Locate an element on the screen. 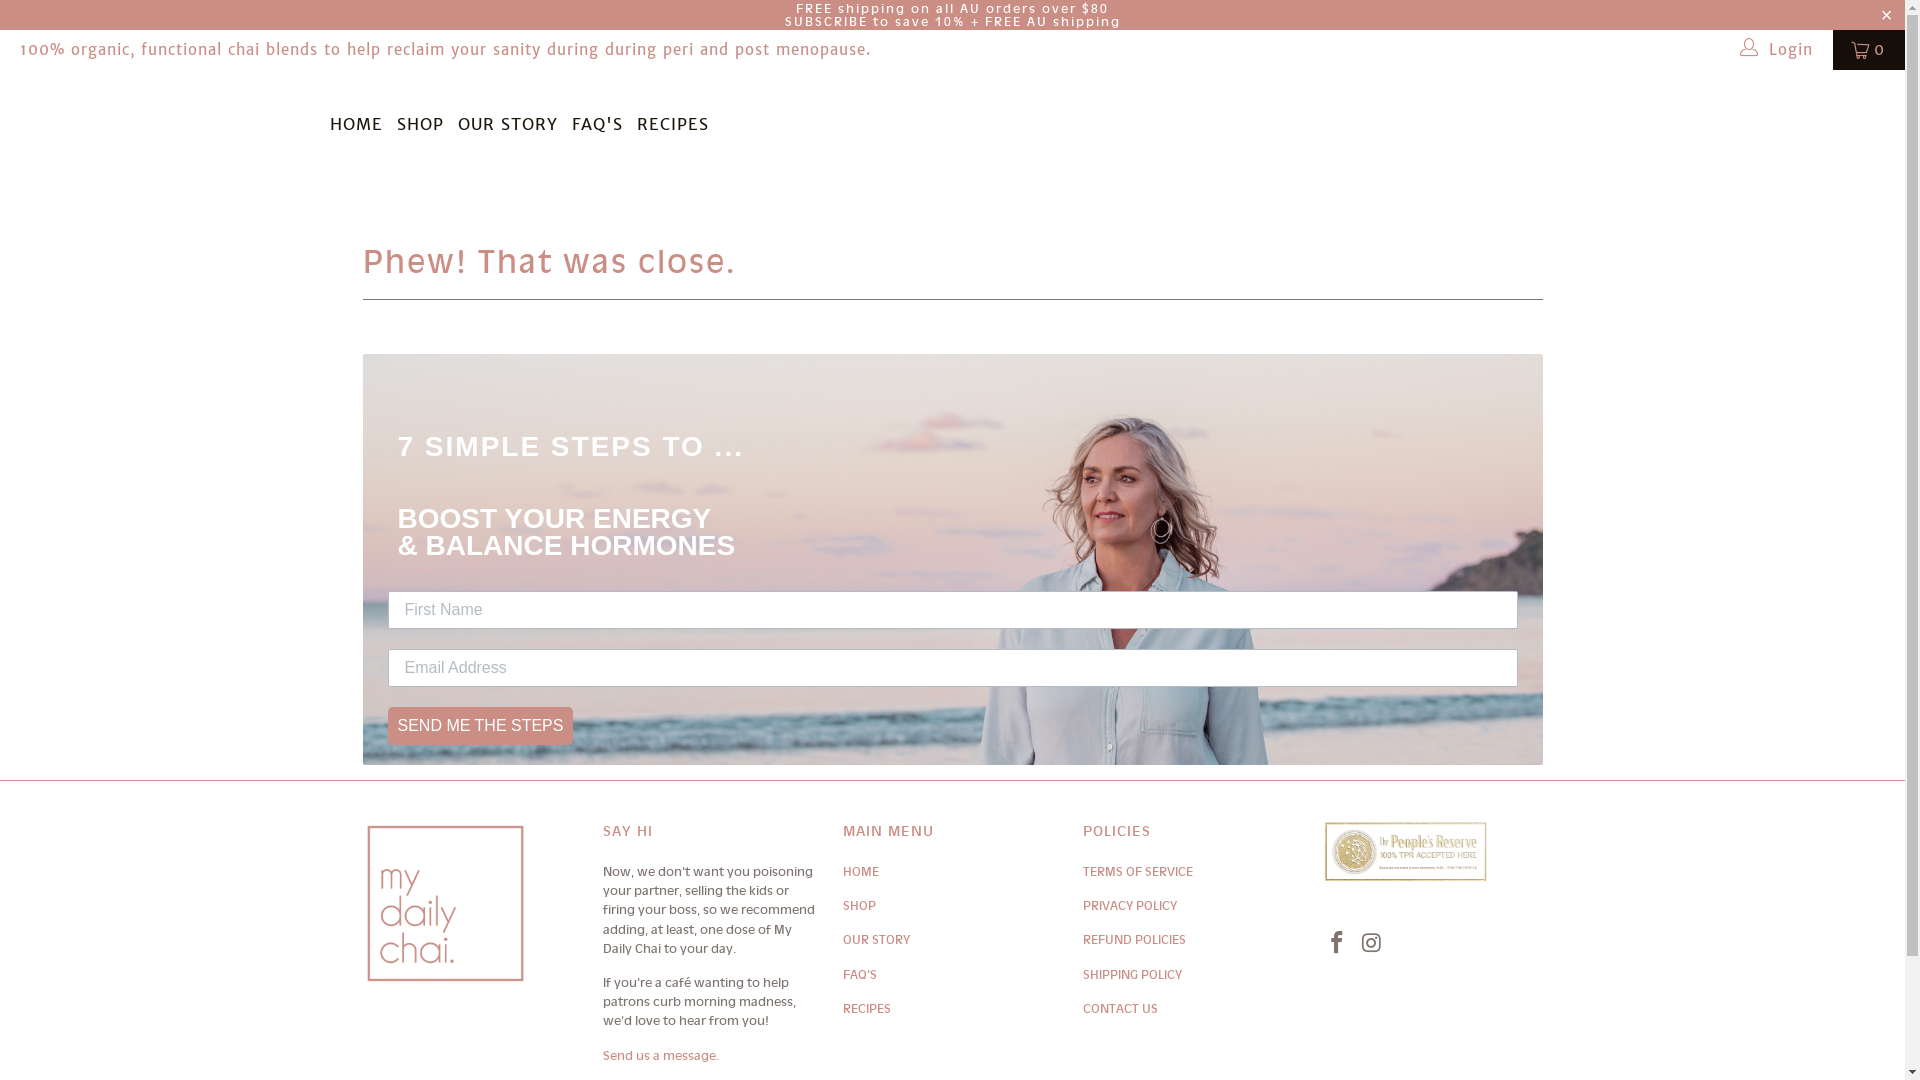 The image size is (1920, 1080). mydailychai on Instagram is located at coordinates (1372, 944).